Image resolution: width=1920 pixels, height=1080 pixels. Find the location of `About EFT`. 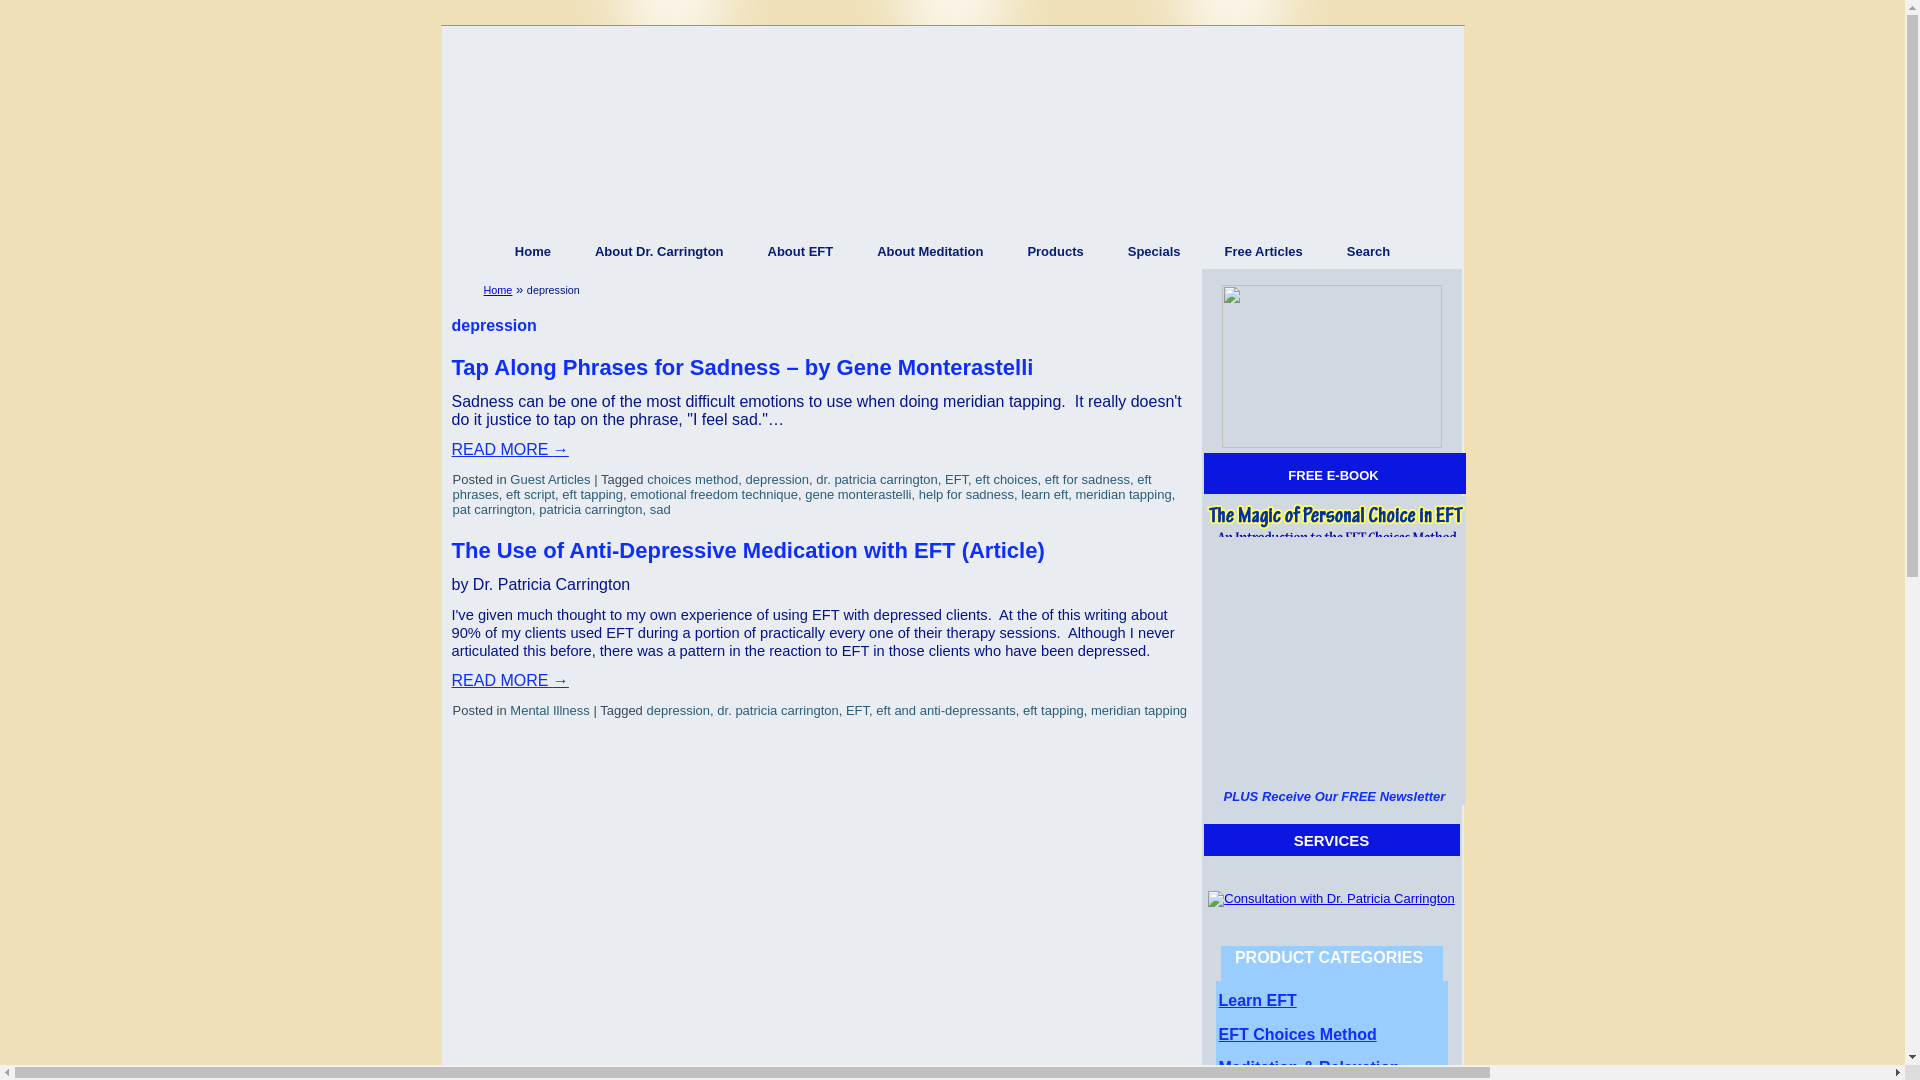

About EFT is located at coordinates (801, 251).